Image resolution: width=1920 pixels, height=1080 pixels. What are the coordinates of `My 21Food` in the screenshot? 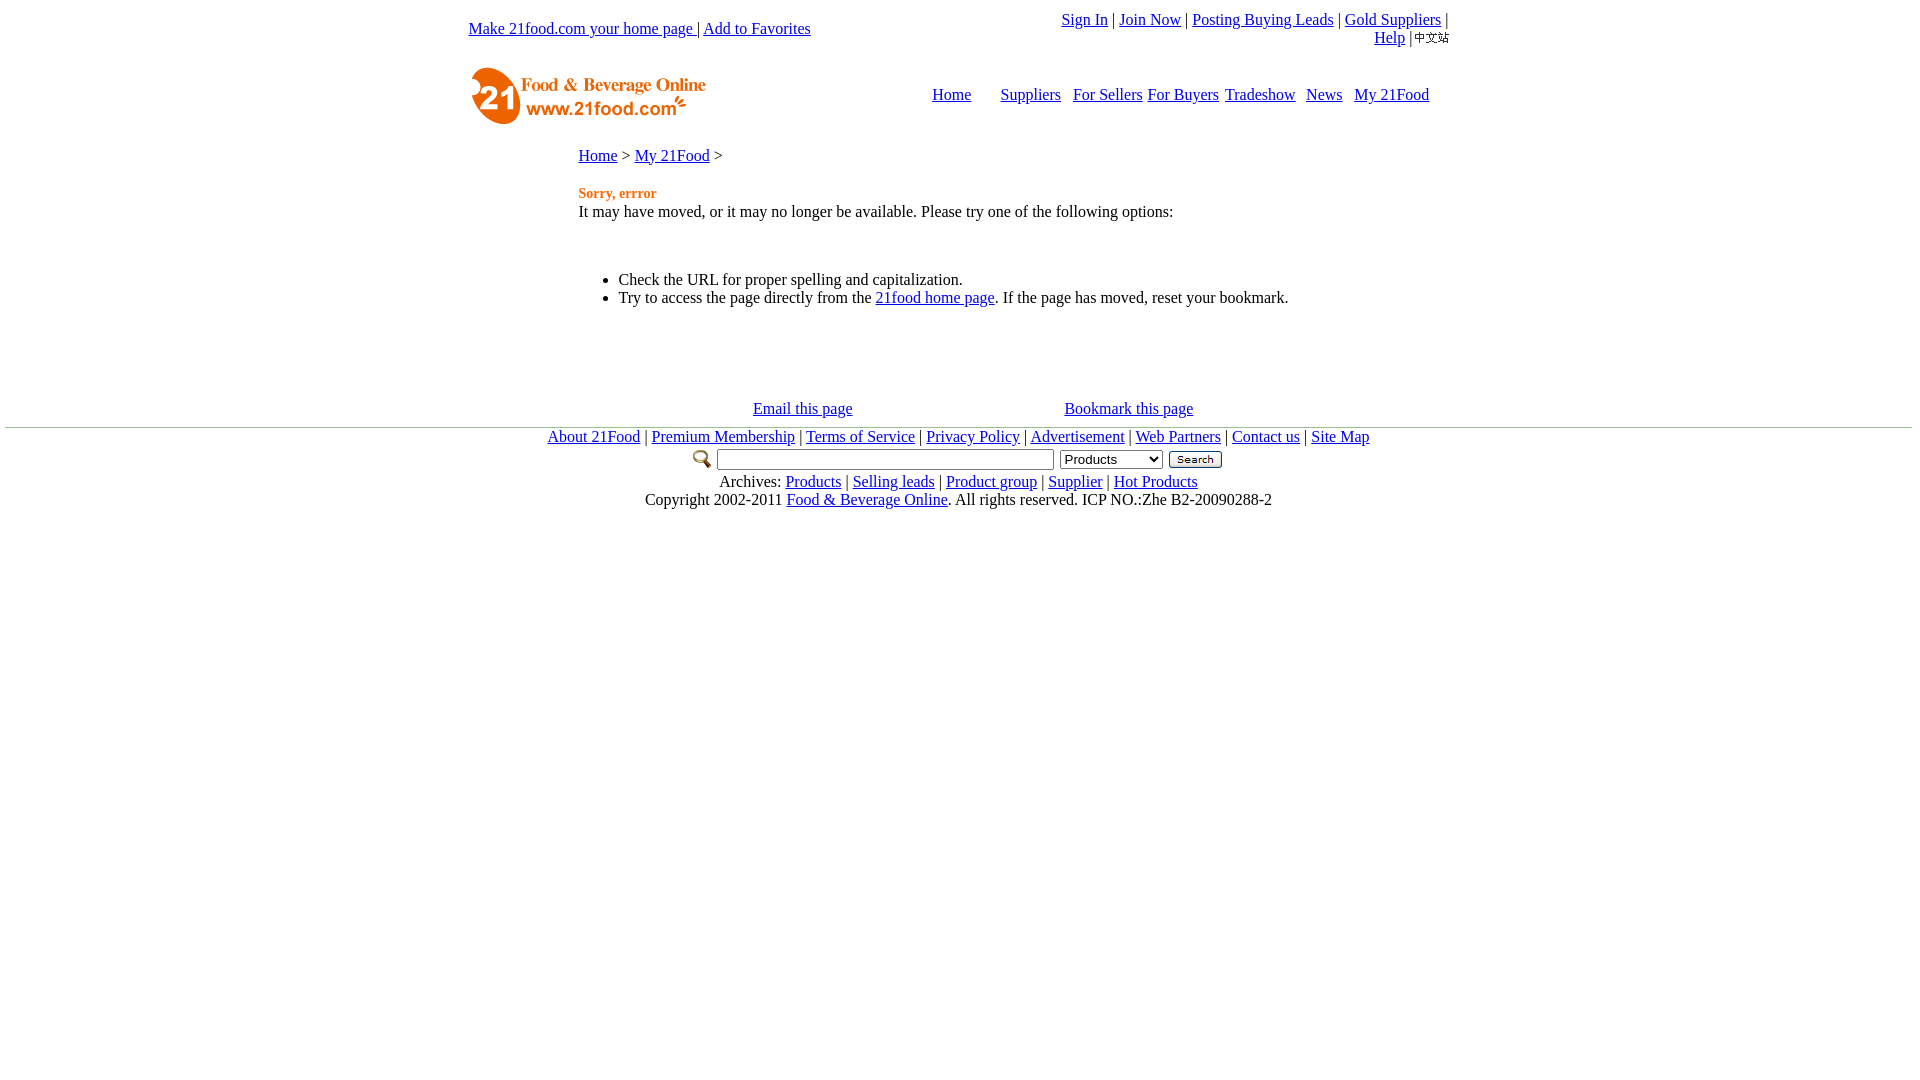 It's located at (1392, 94).